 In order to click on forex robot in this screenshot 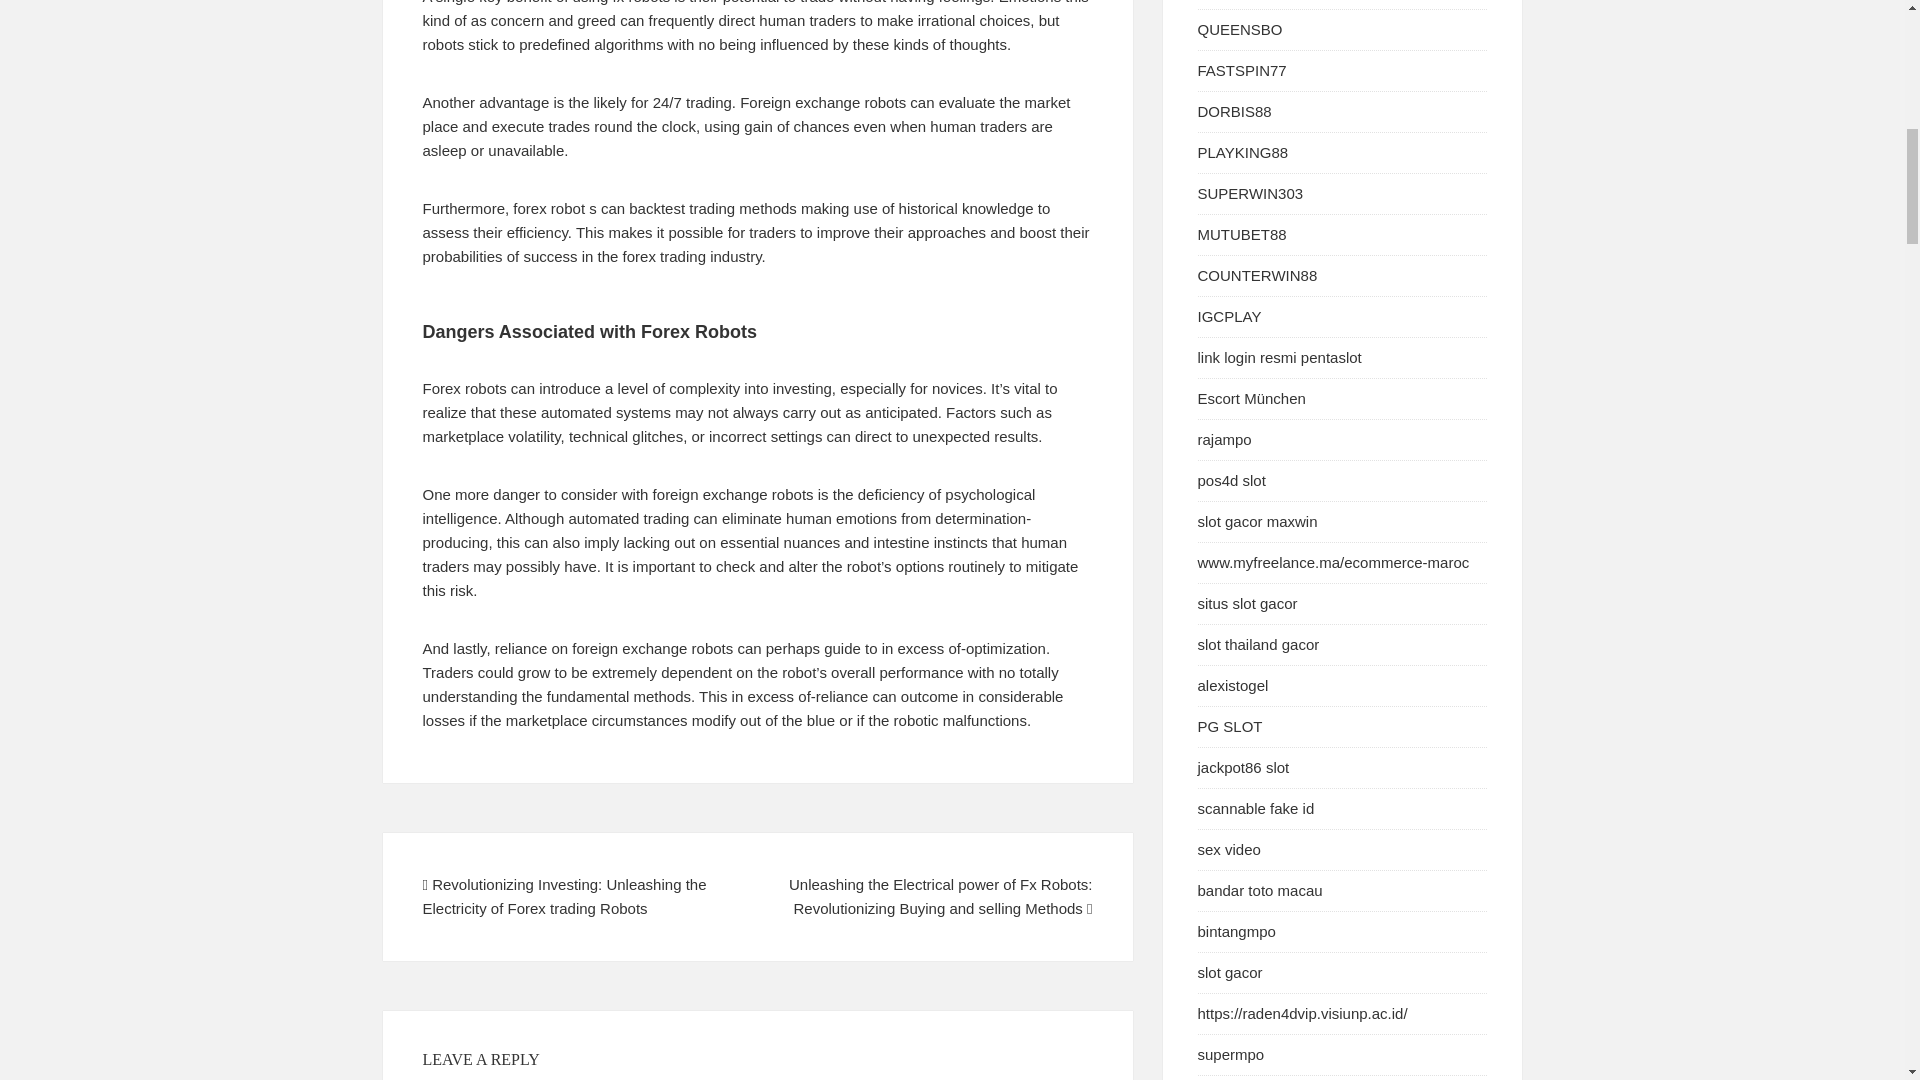, I will do `click(548, 208)`.